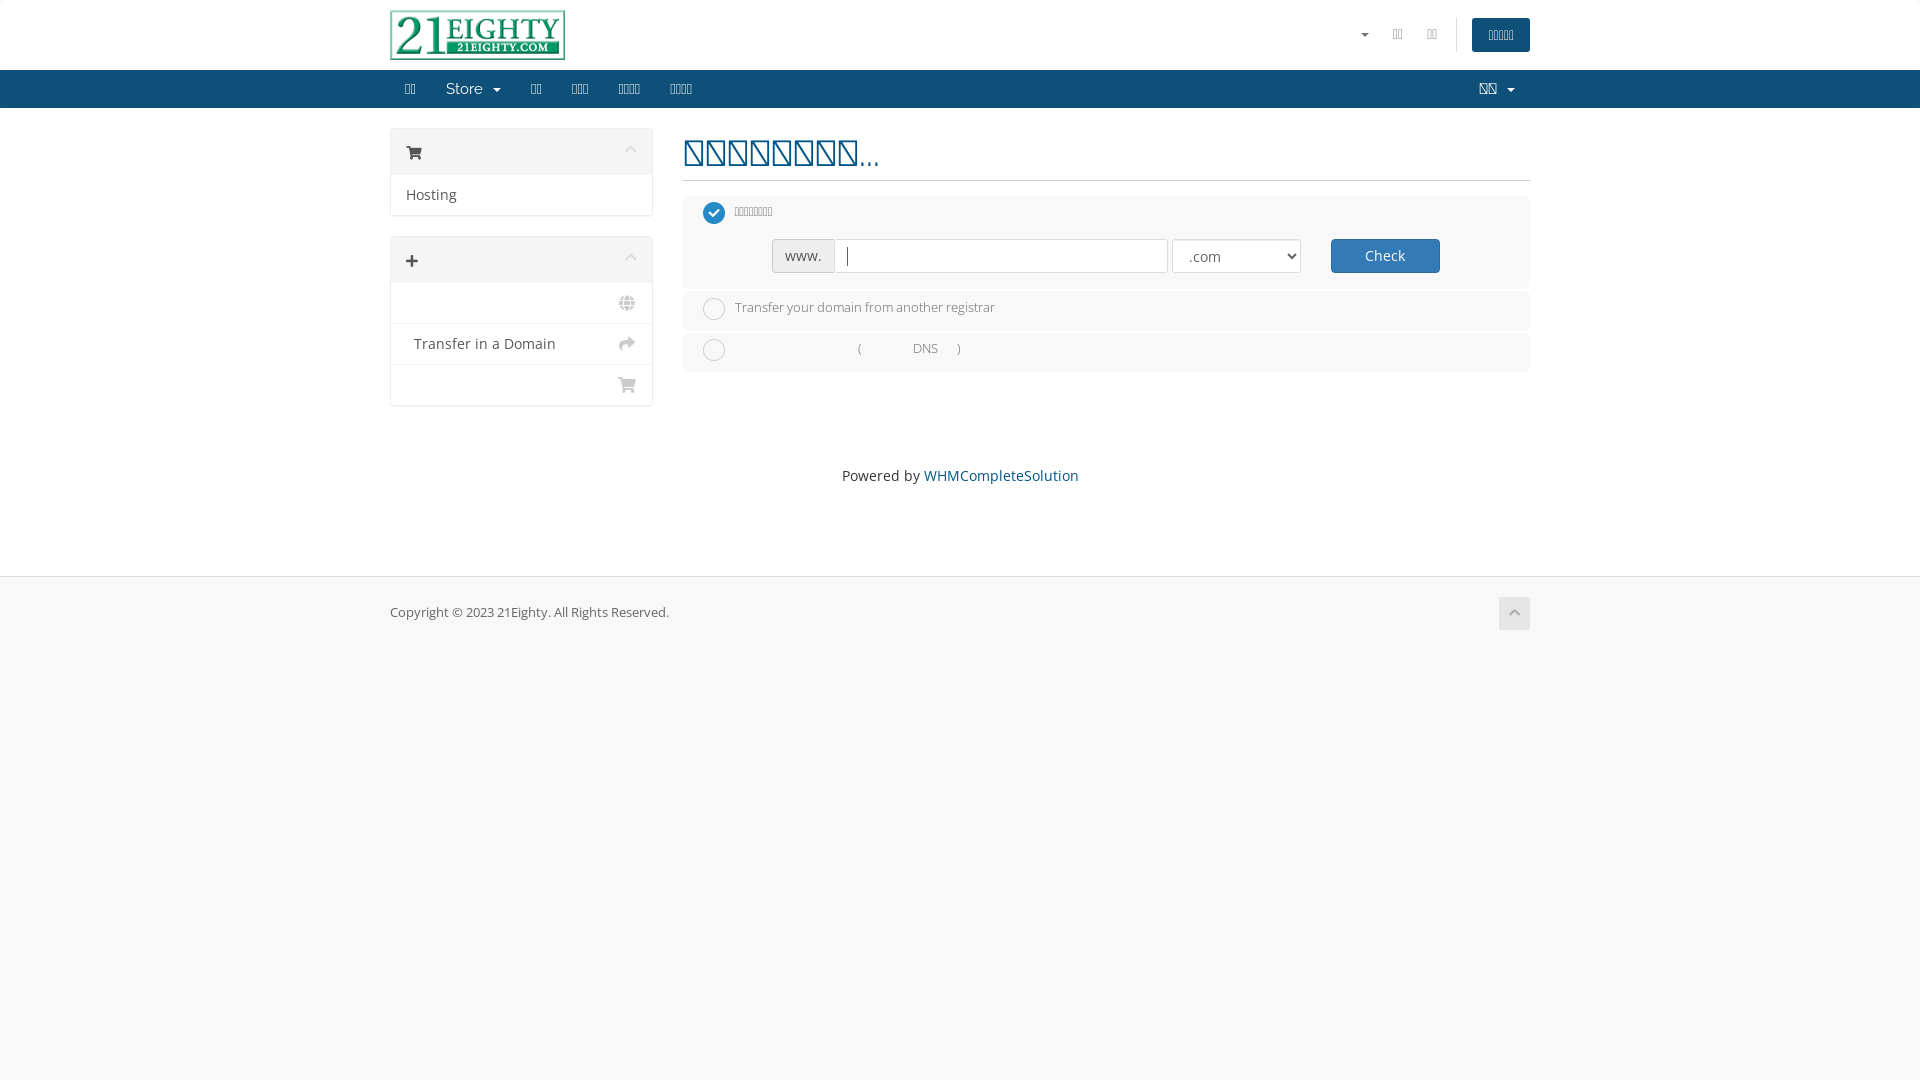  I want to click on Hosting, so click(522, 195).